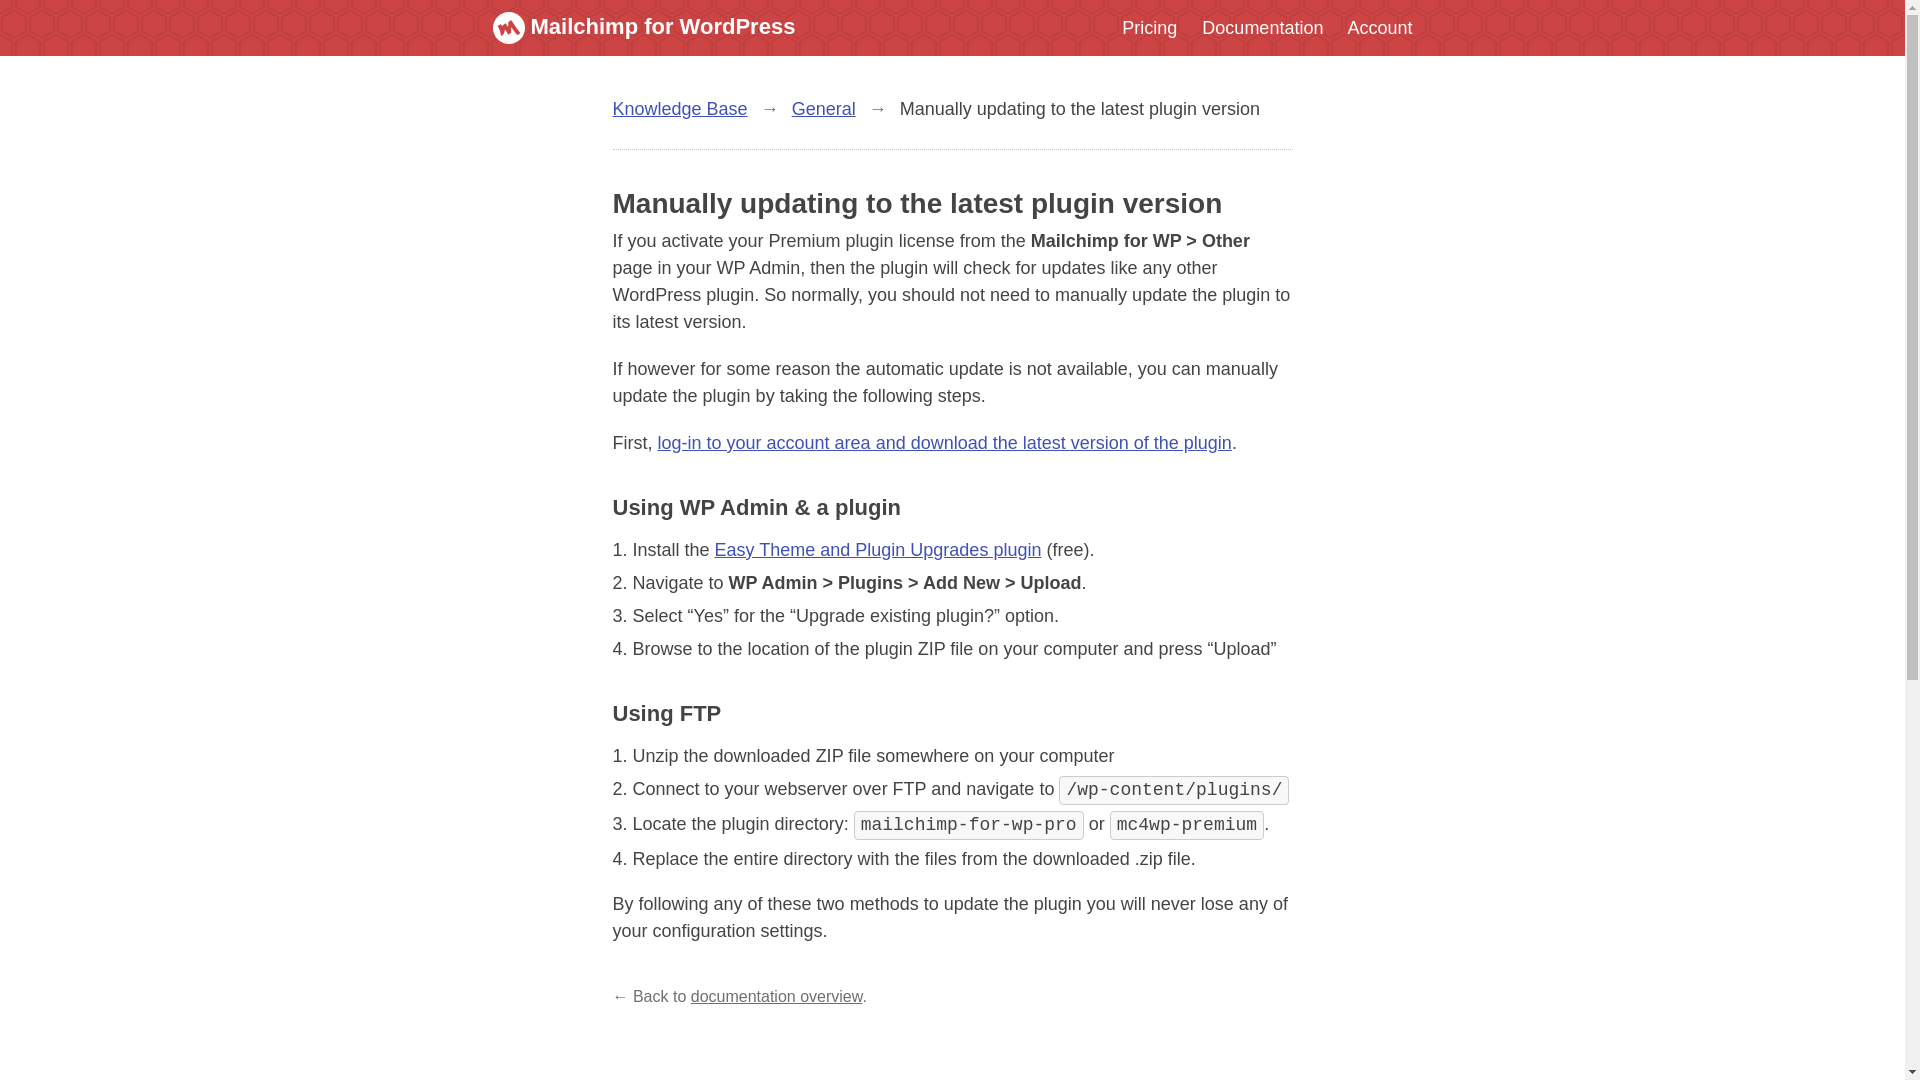  Describe the element at coordinates (1148, 28) in the screenshot. I see `Pricing` at that location.